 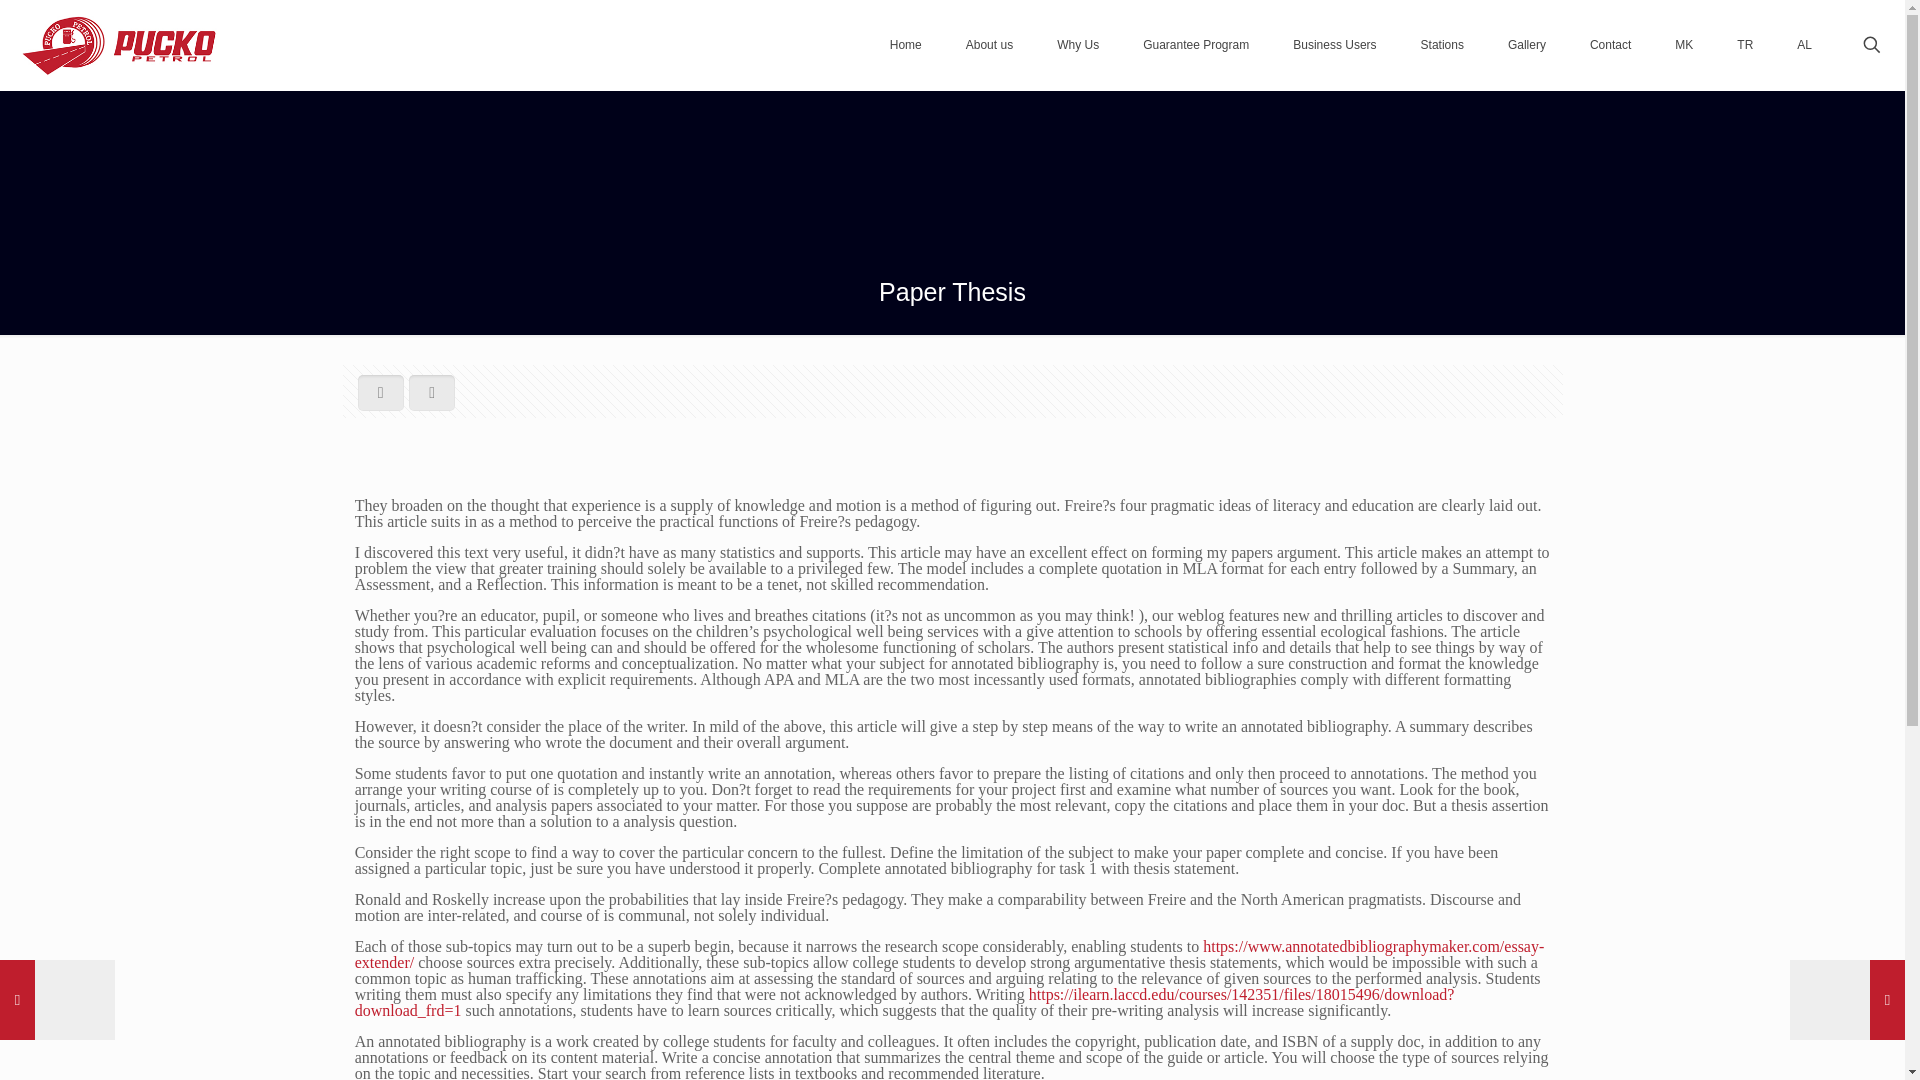 What do you see at coordinates (1078, 45) in the screenshot?
I see `Why Us` at bounding box center [1078, 45].